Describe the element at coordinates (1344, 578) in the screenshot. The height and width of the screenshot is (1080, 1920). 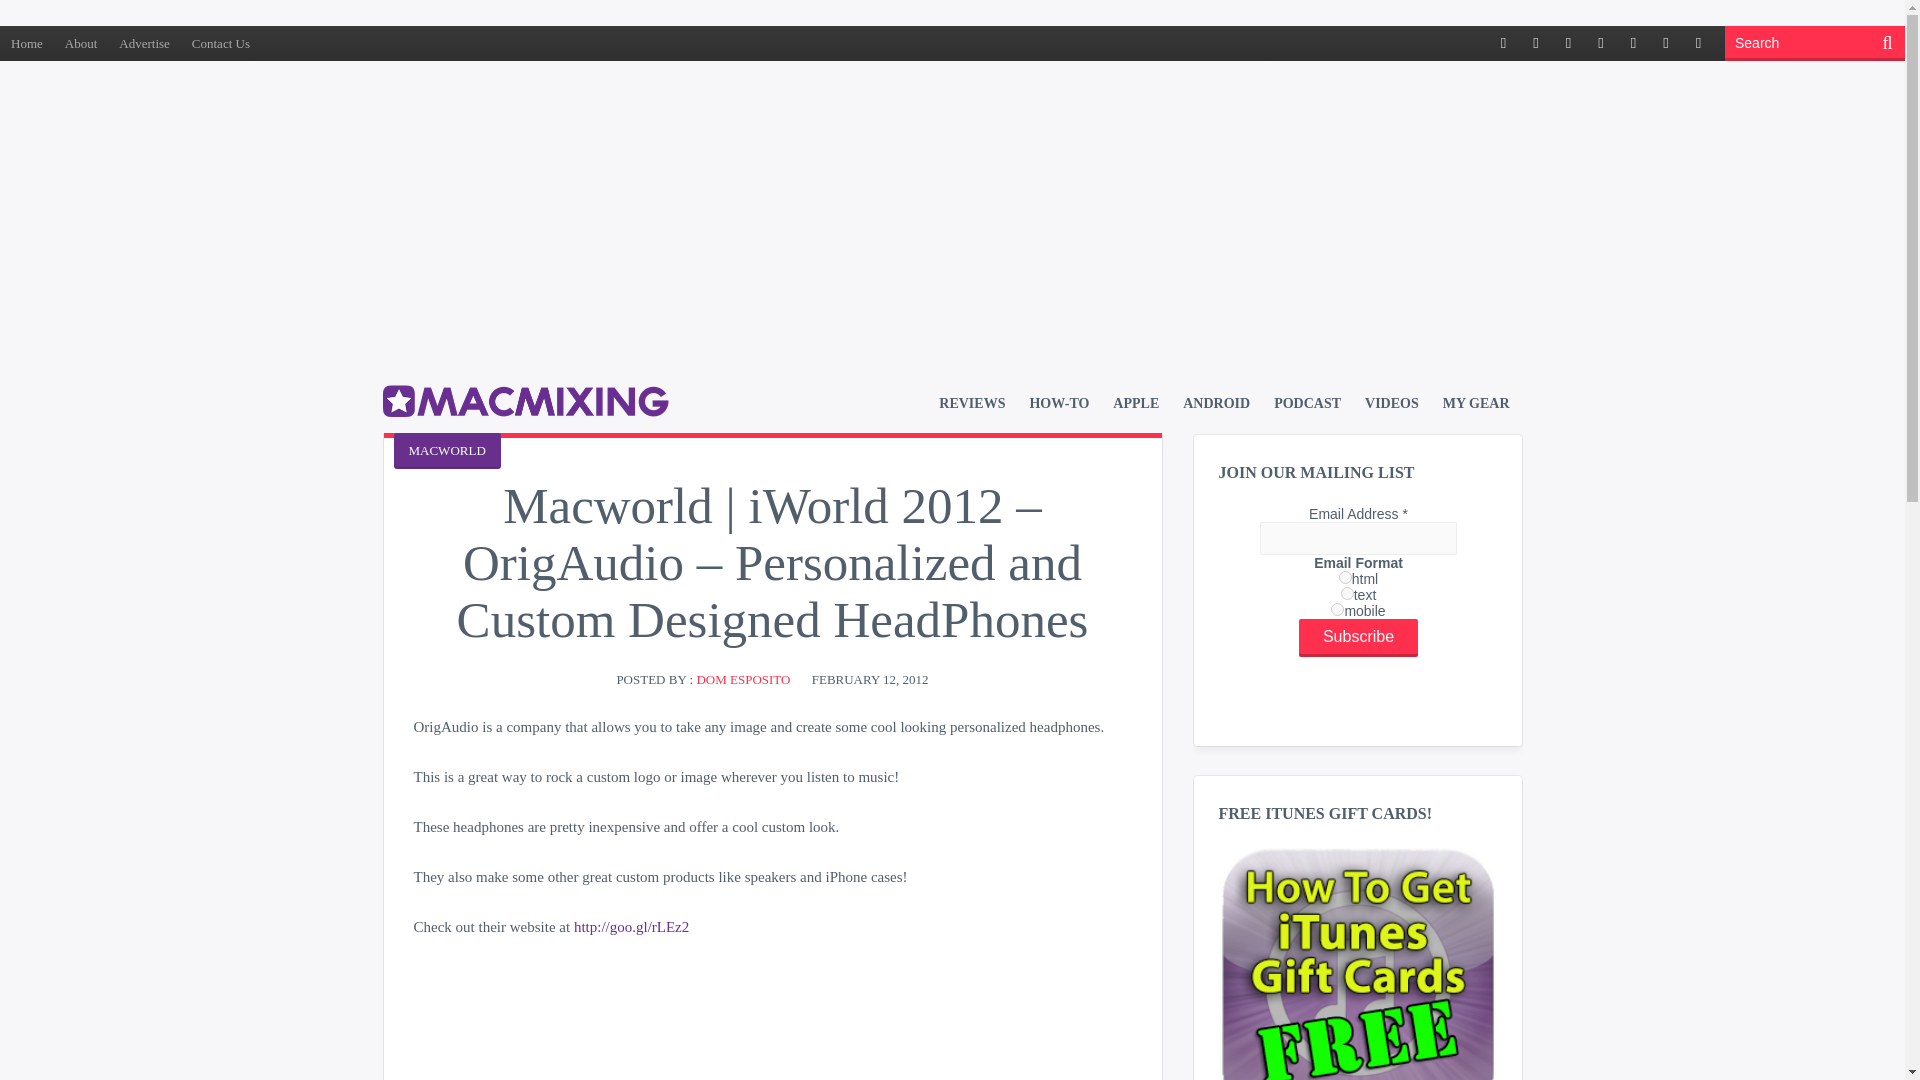
I see `html` at that location.